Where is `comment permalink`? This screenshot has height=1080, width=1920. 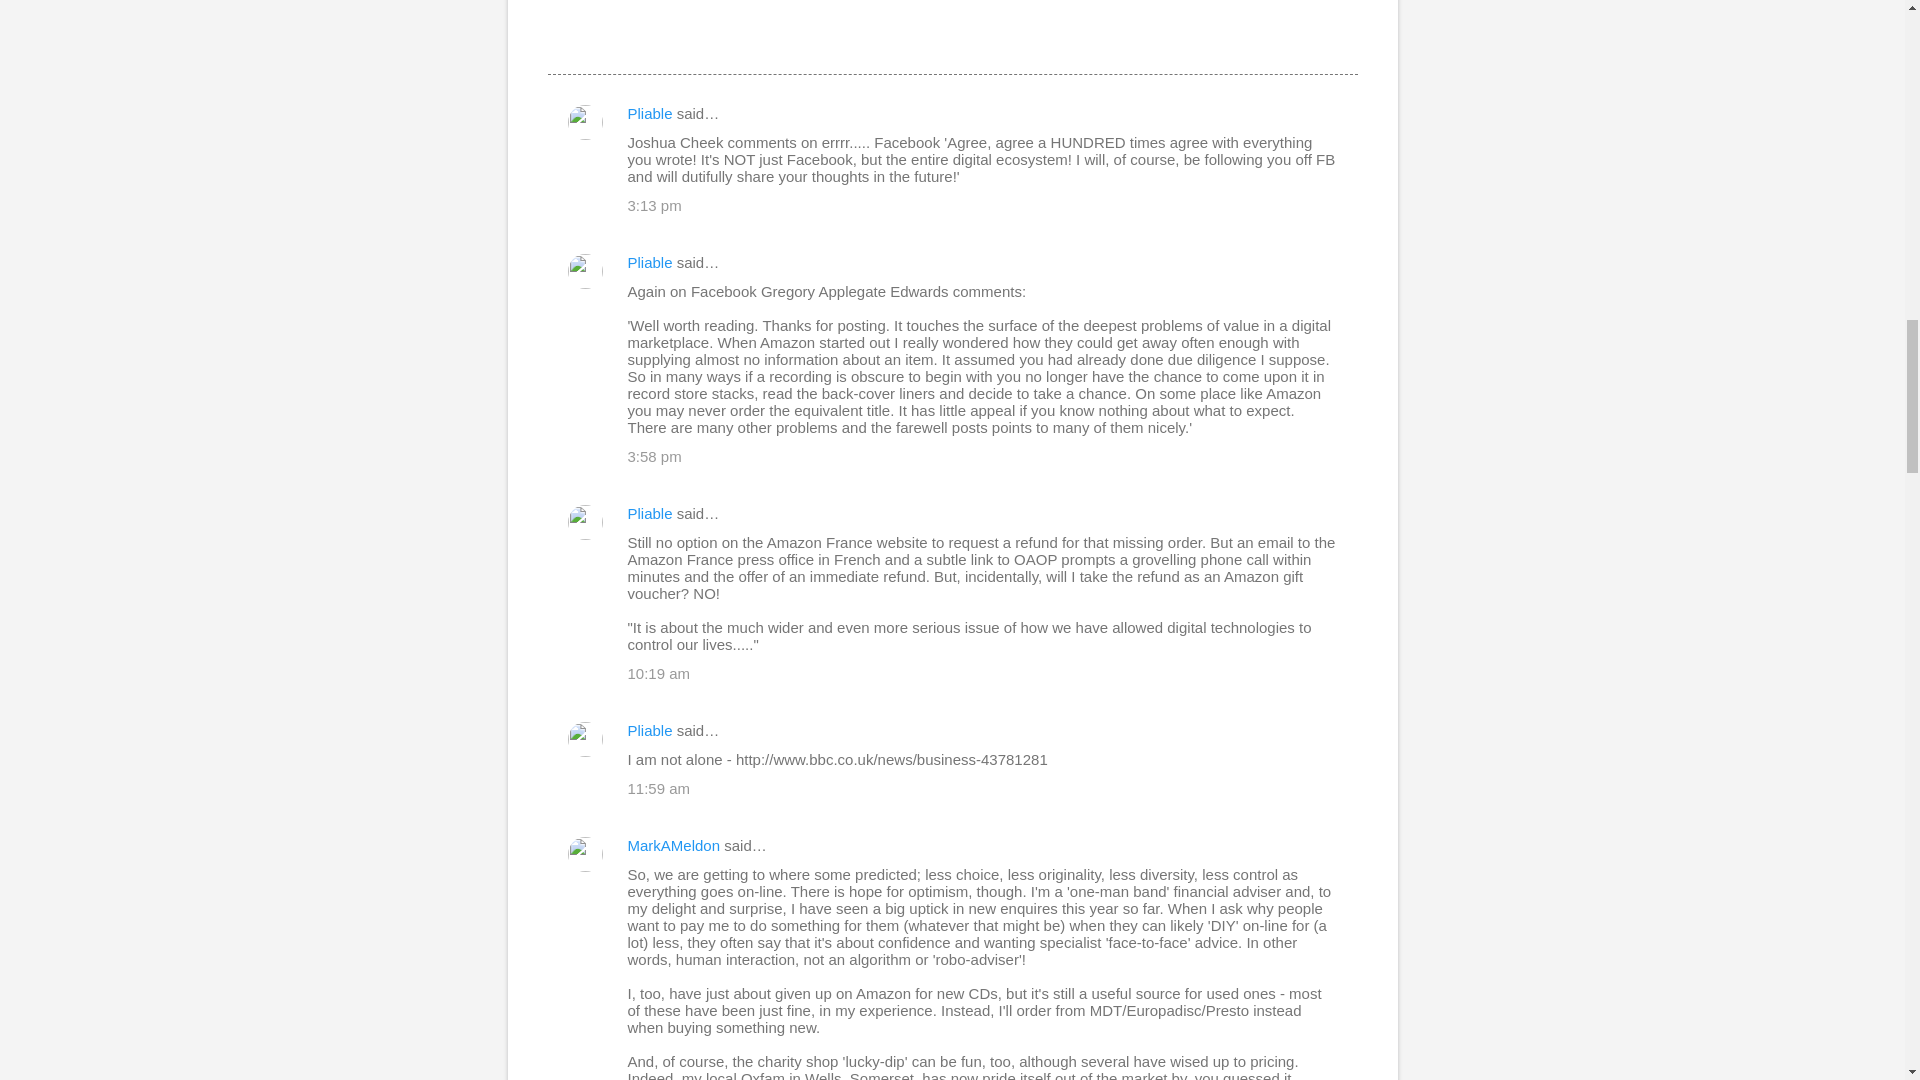
comment permalink is located at coordinates (654, 204).